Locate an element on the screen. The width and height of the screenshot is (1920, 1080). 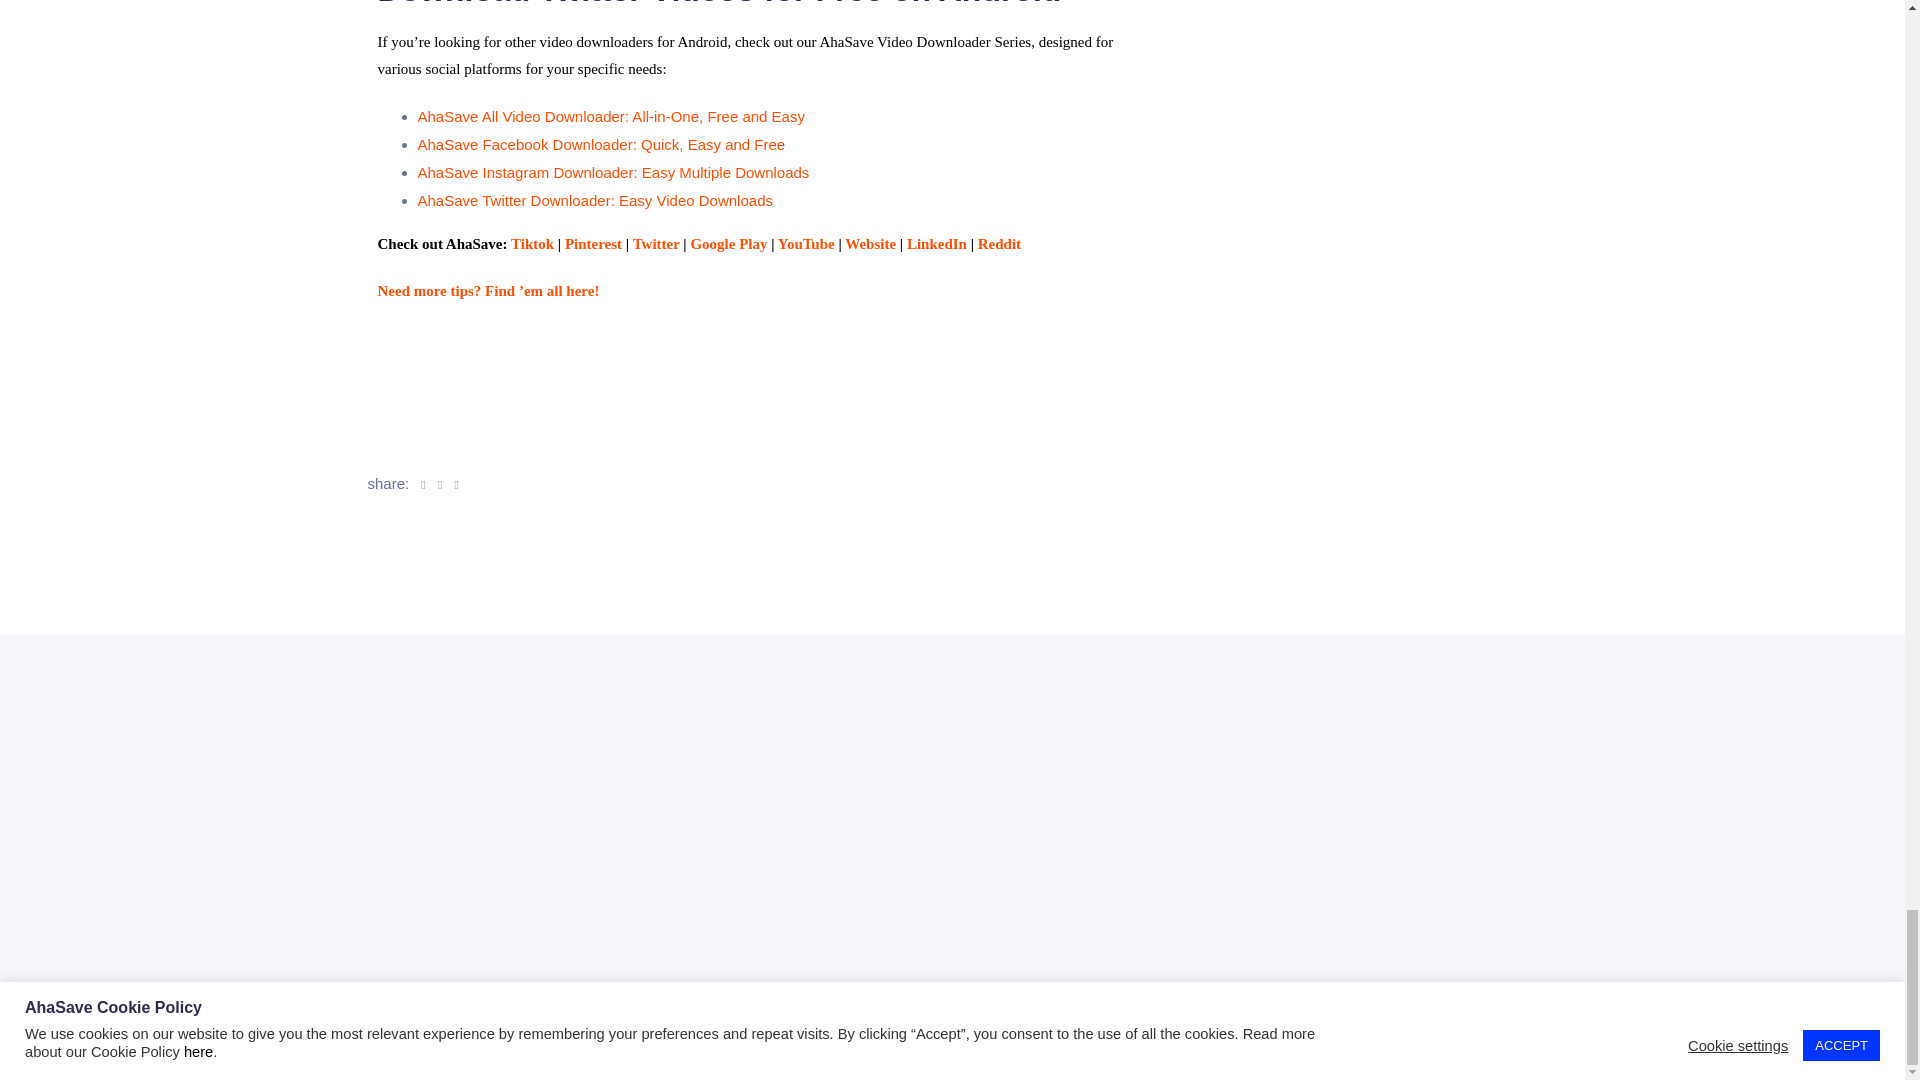
Tiktok is located at coordinates (532, 244).